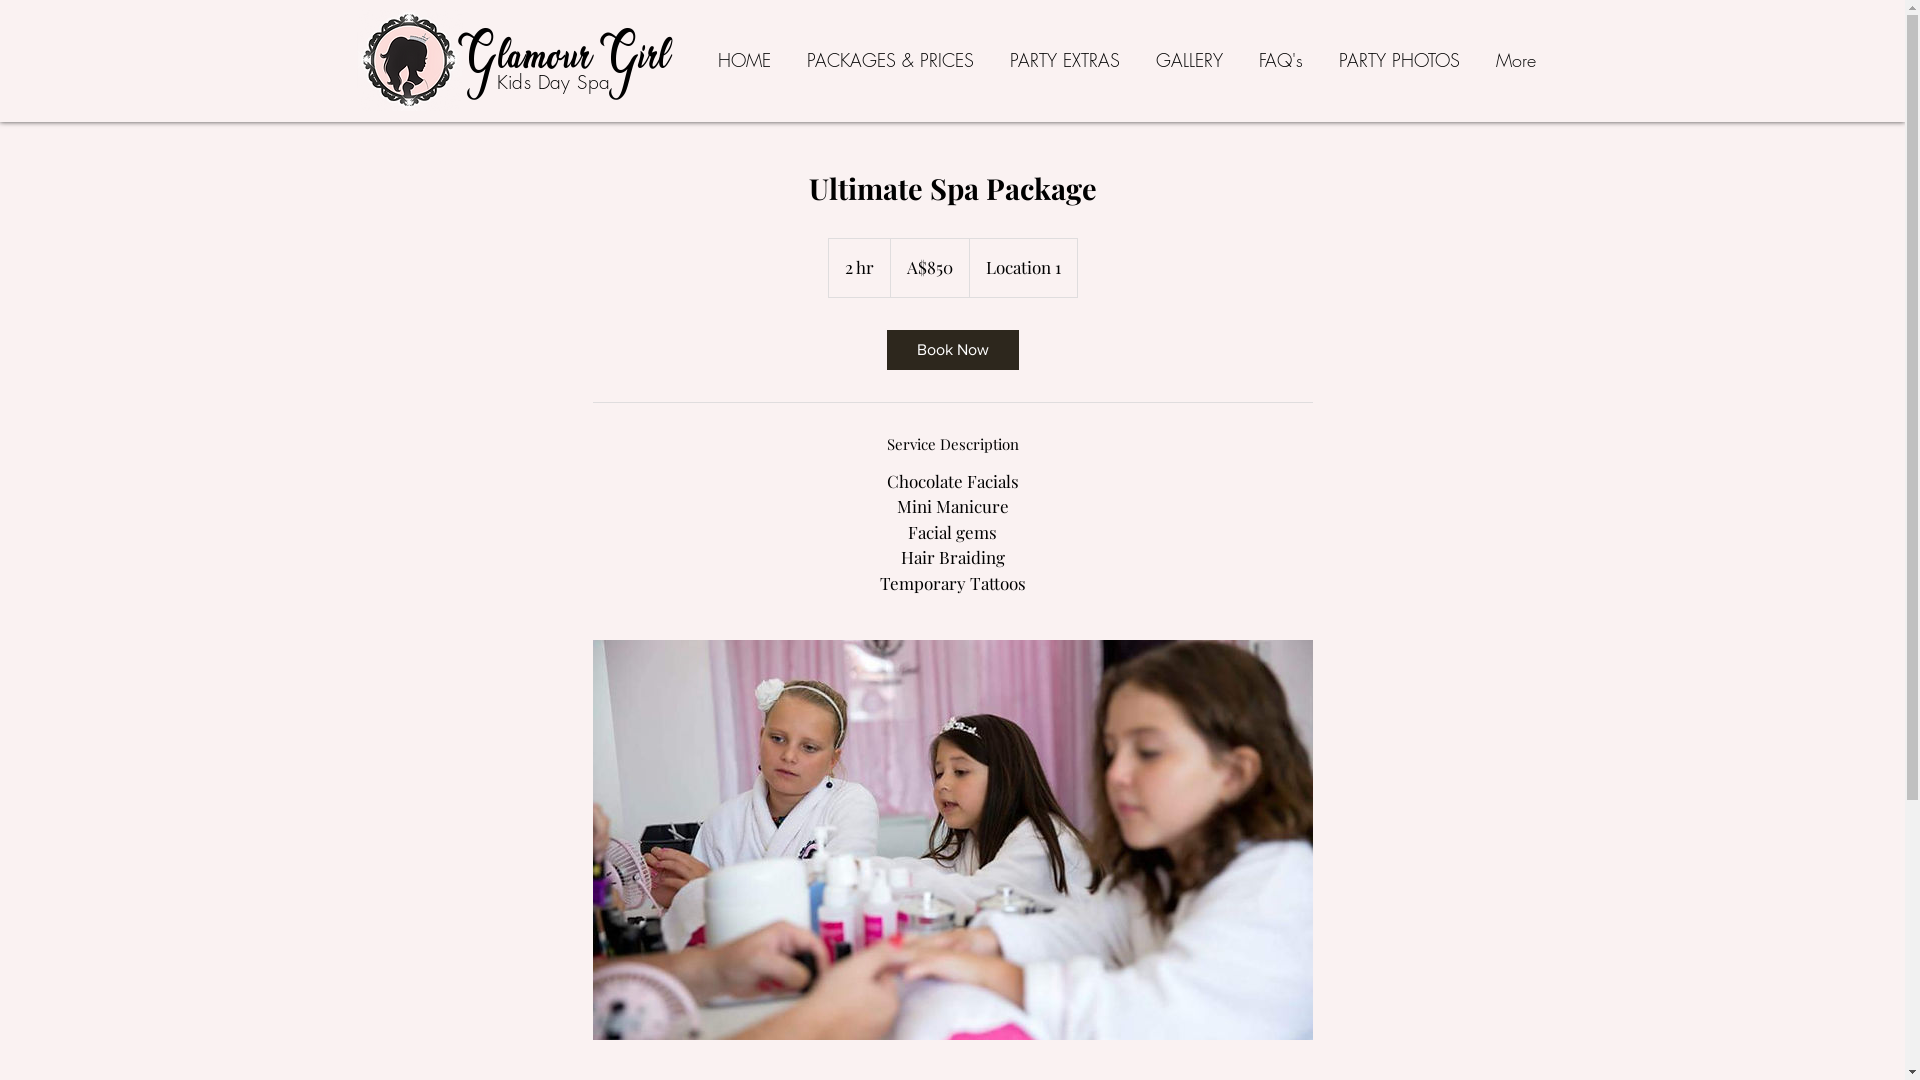  I want to click on Kids Day Spa, so click(554, 82).